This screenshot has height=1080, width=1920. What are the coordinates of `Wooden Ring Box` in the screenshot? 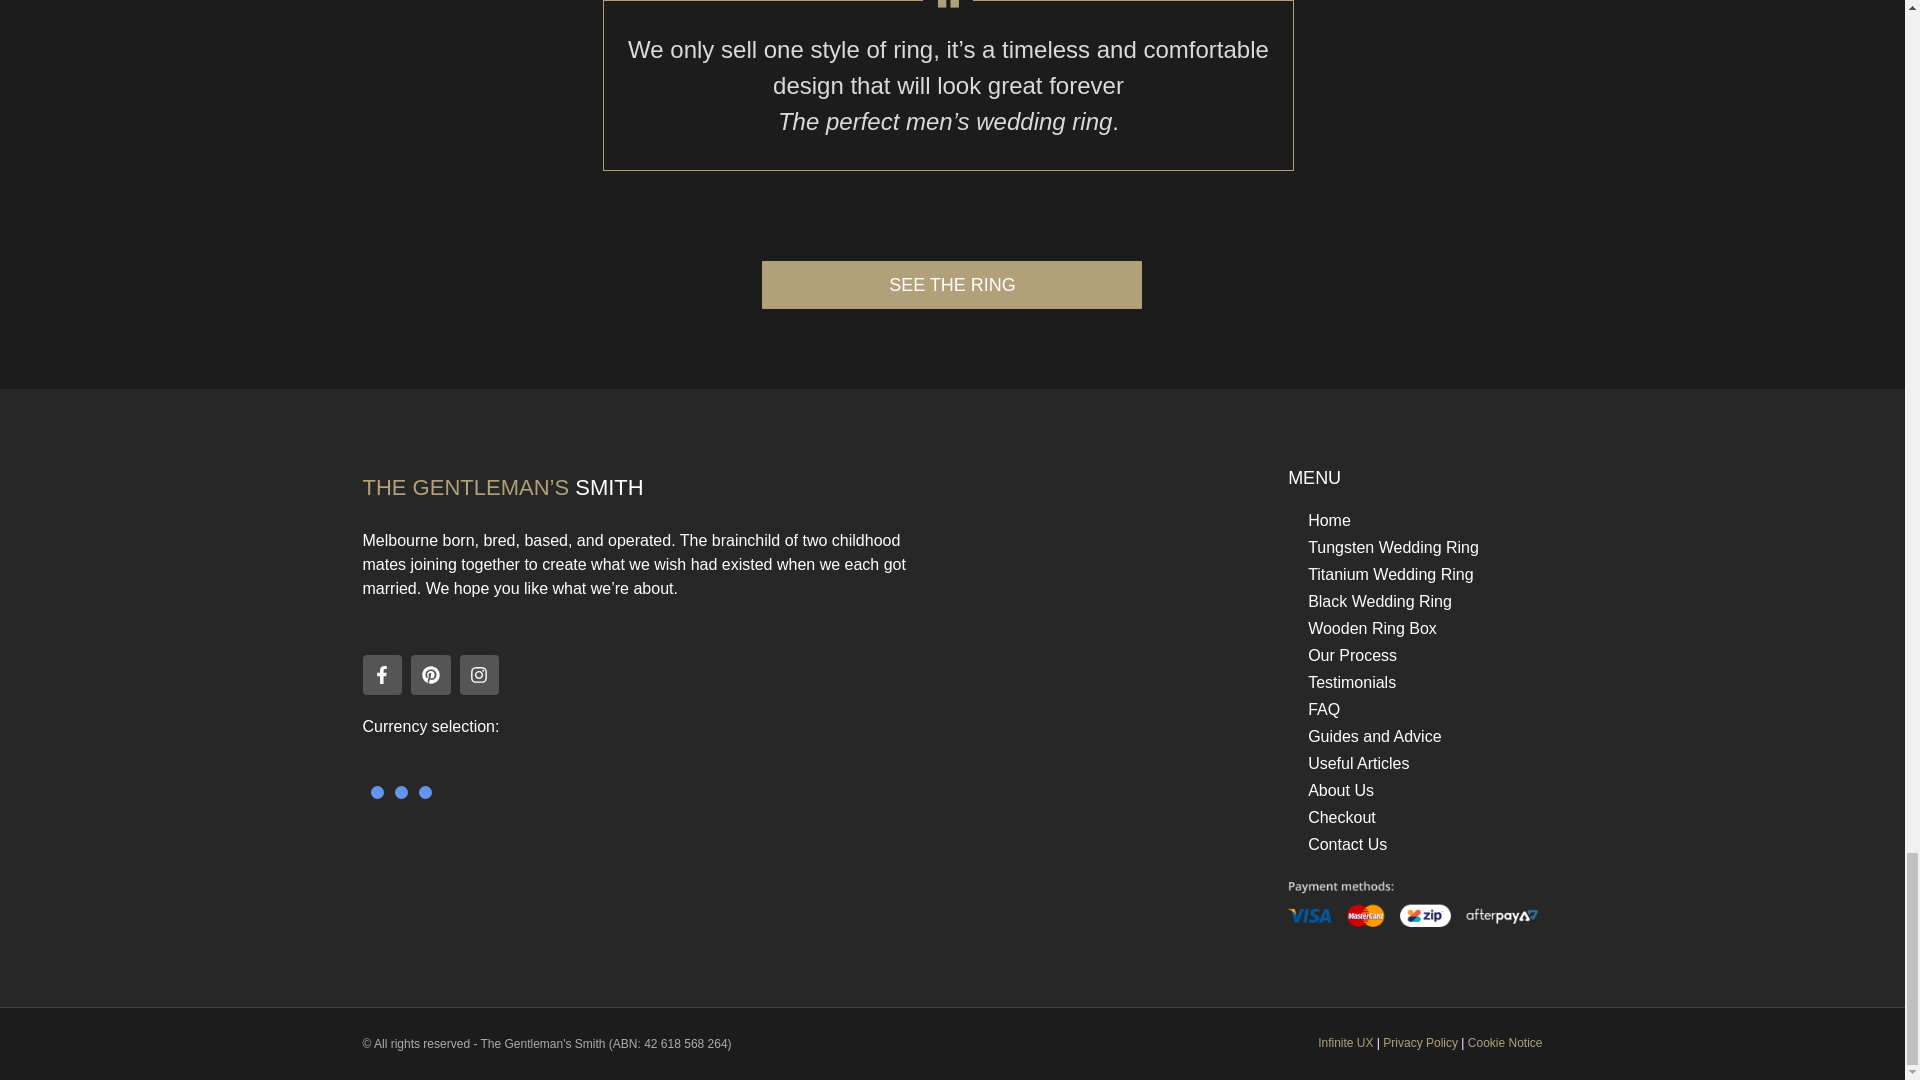 It's located at (1412, 628).